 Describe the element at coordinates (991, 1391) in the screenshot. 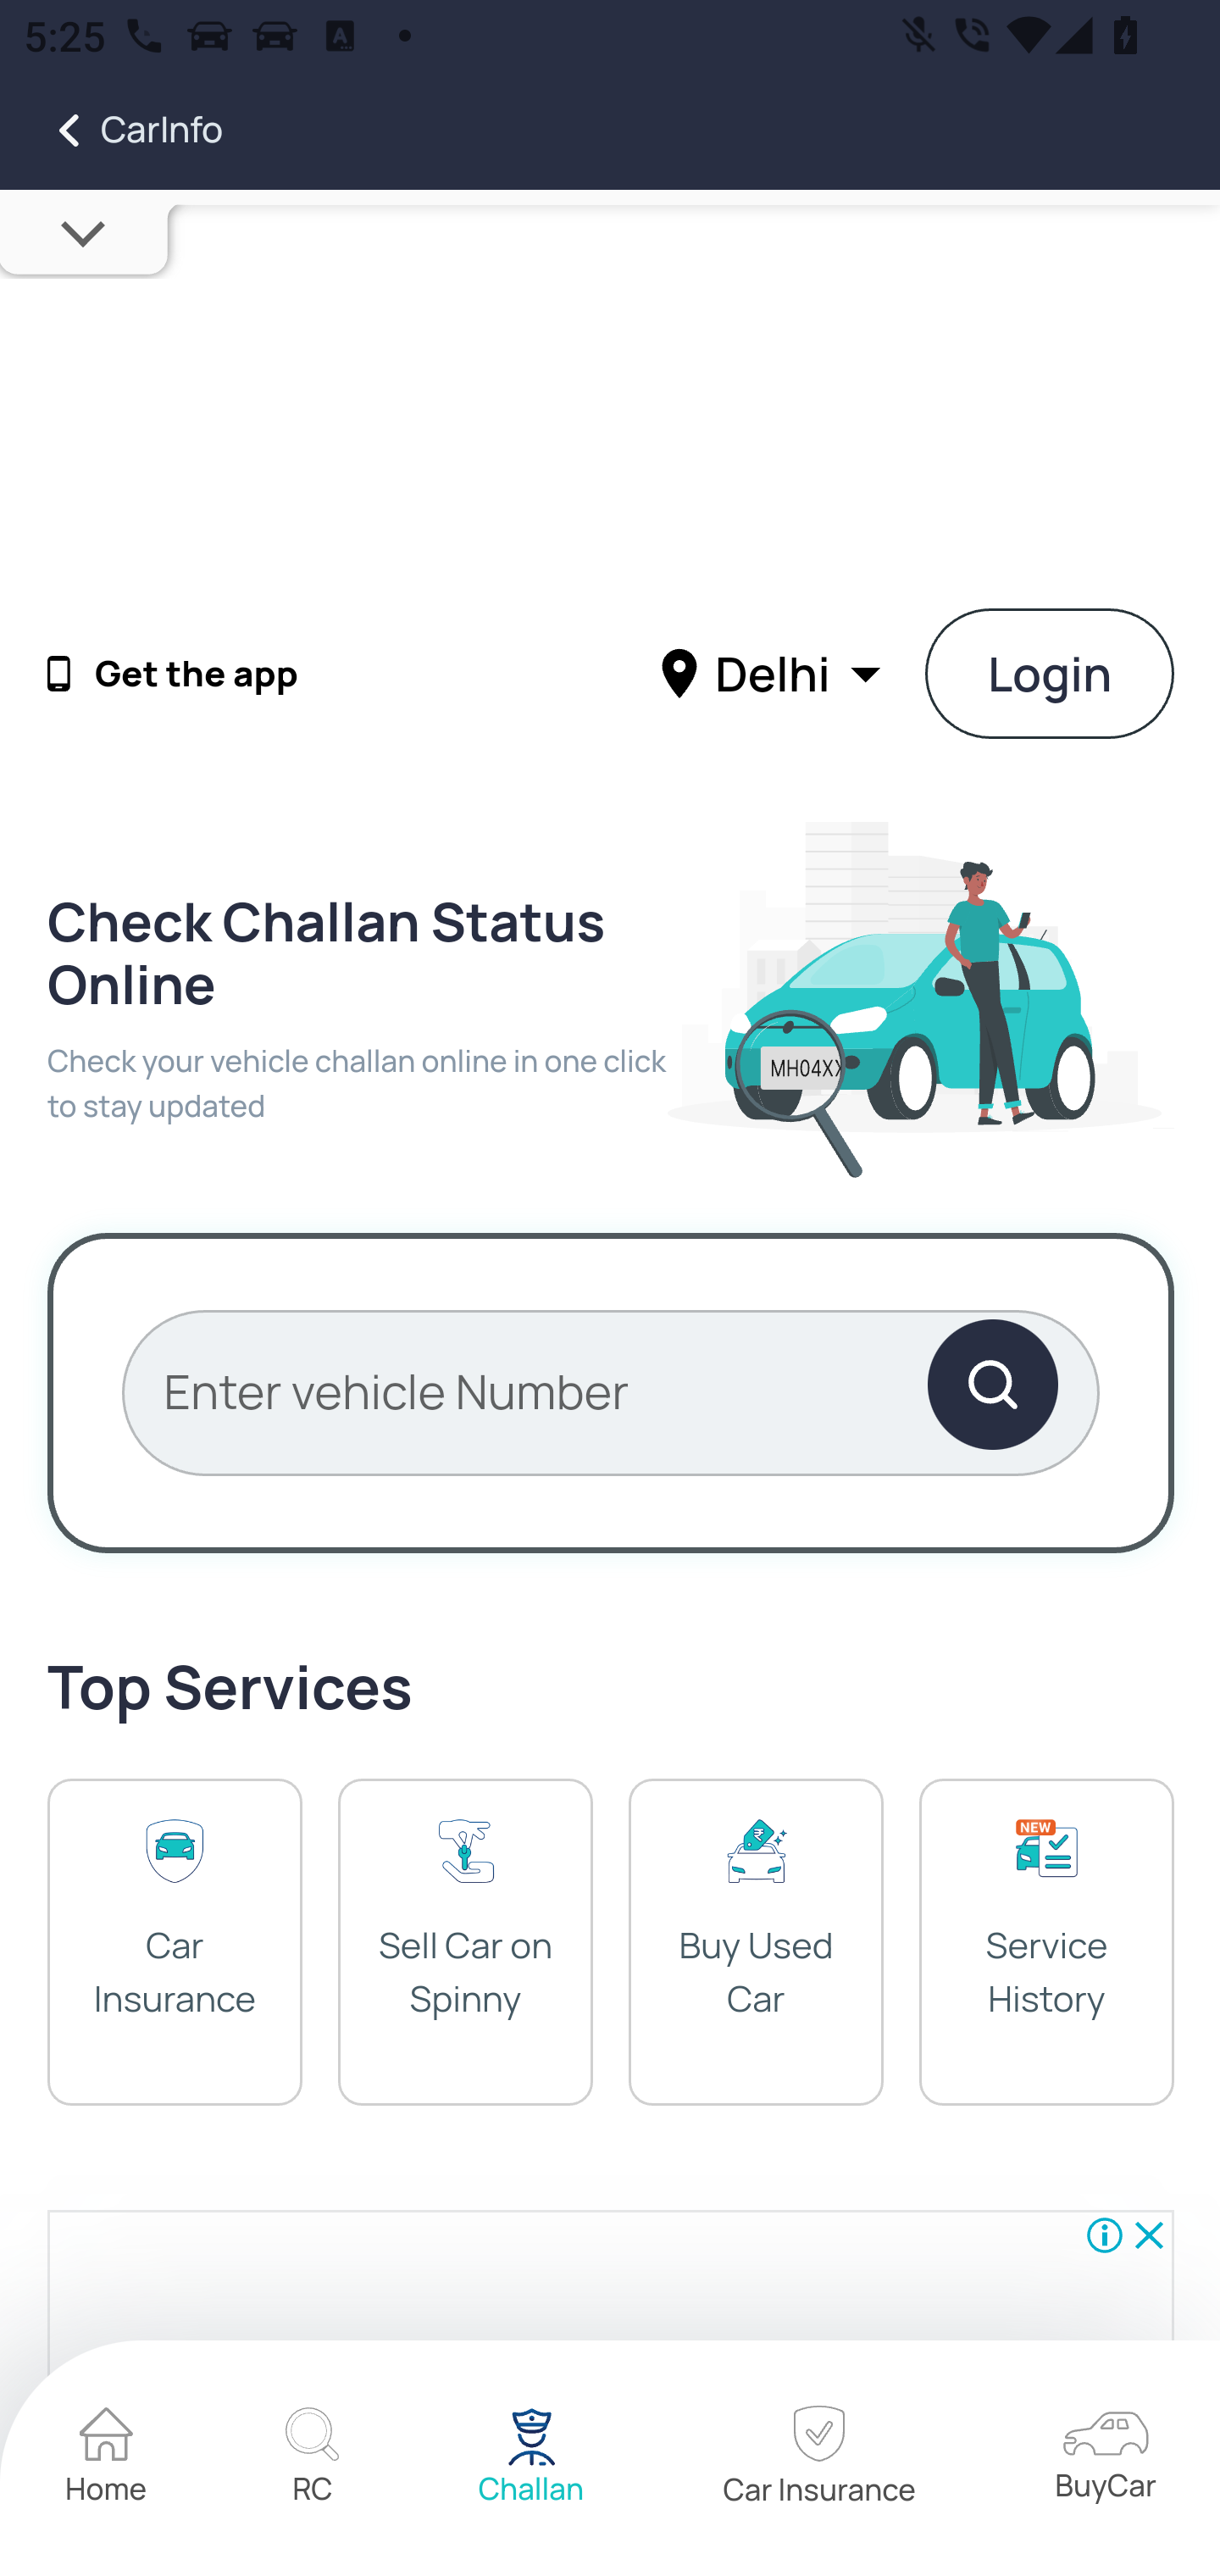

I see `search` at that location.